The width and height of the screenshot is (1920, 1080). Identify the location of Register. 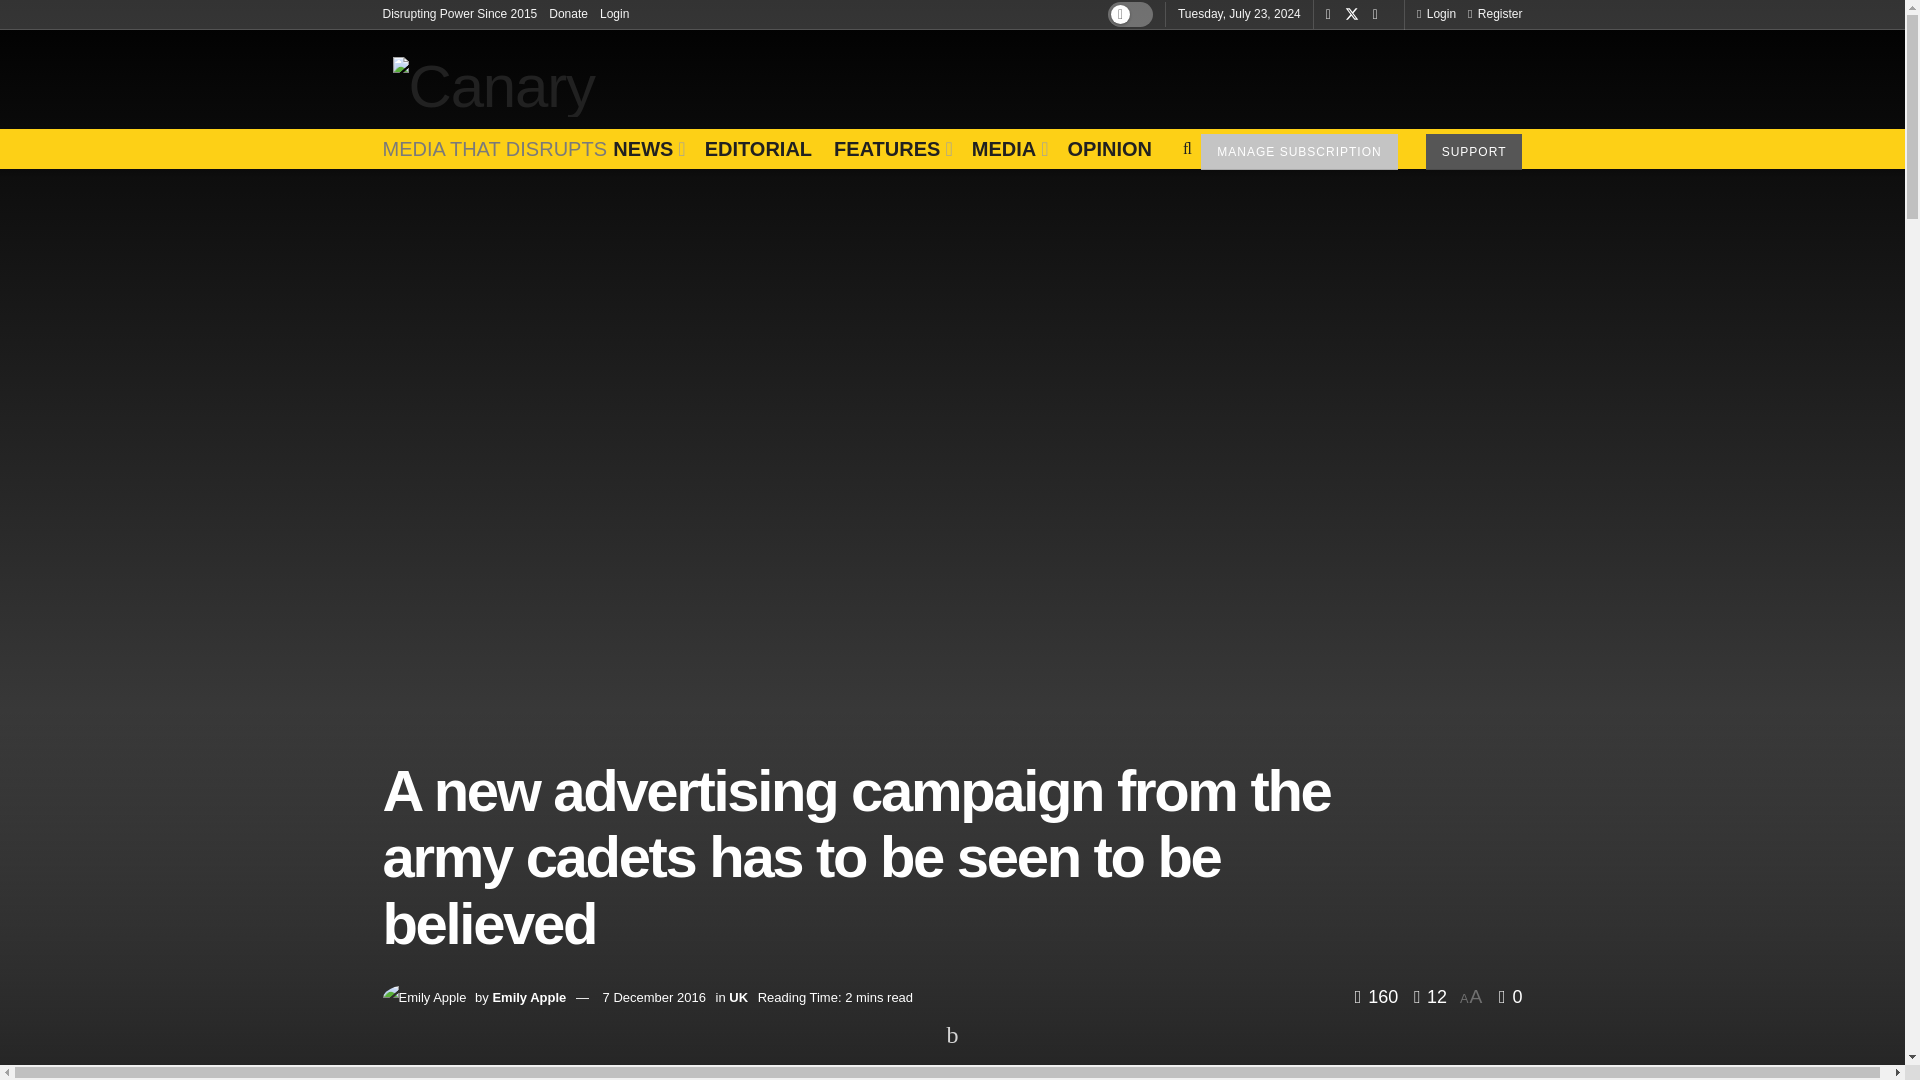
(1495, 14).